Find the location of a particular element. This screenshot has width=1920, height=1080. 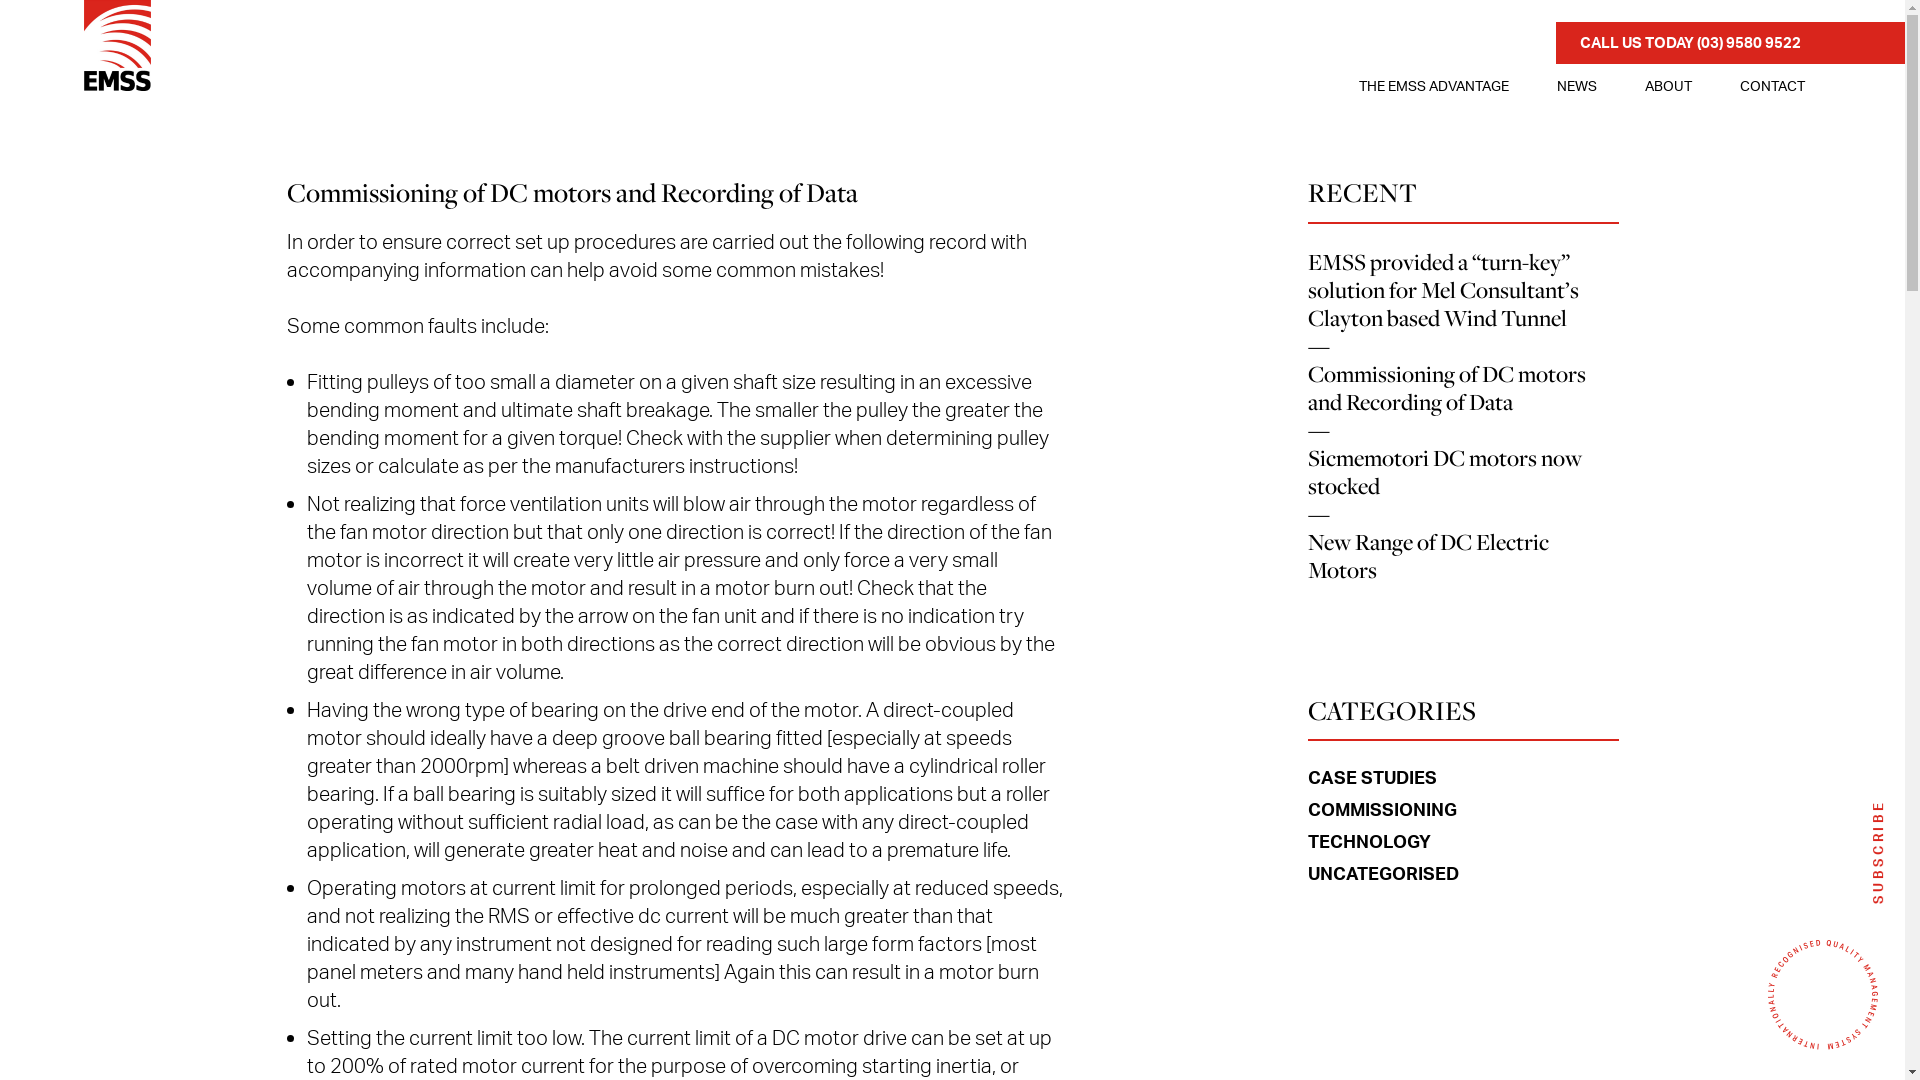

Commissioning of DC motors and Recording of Data is located at coordinates (1447, 388).